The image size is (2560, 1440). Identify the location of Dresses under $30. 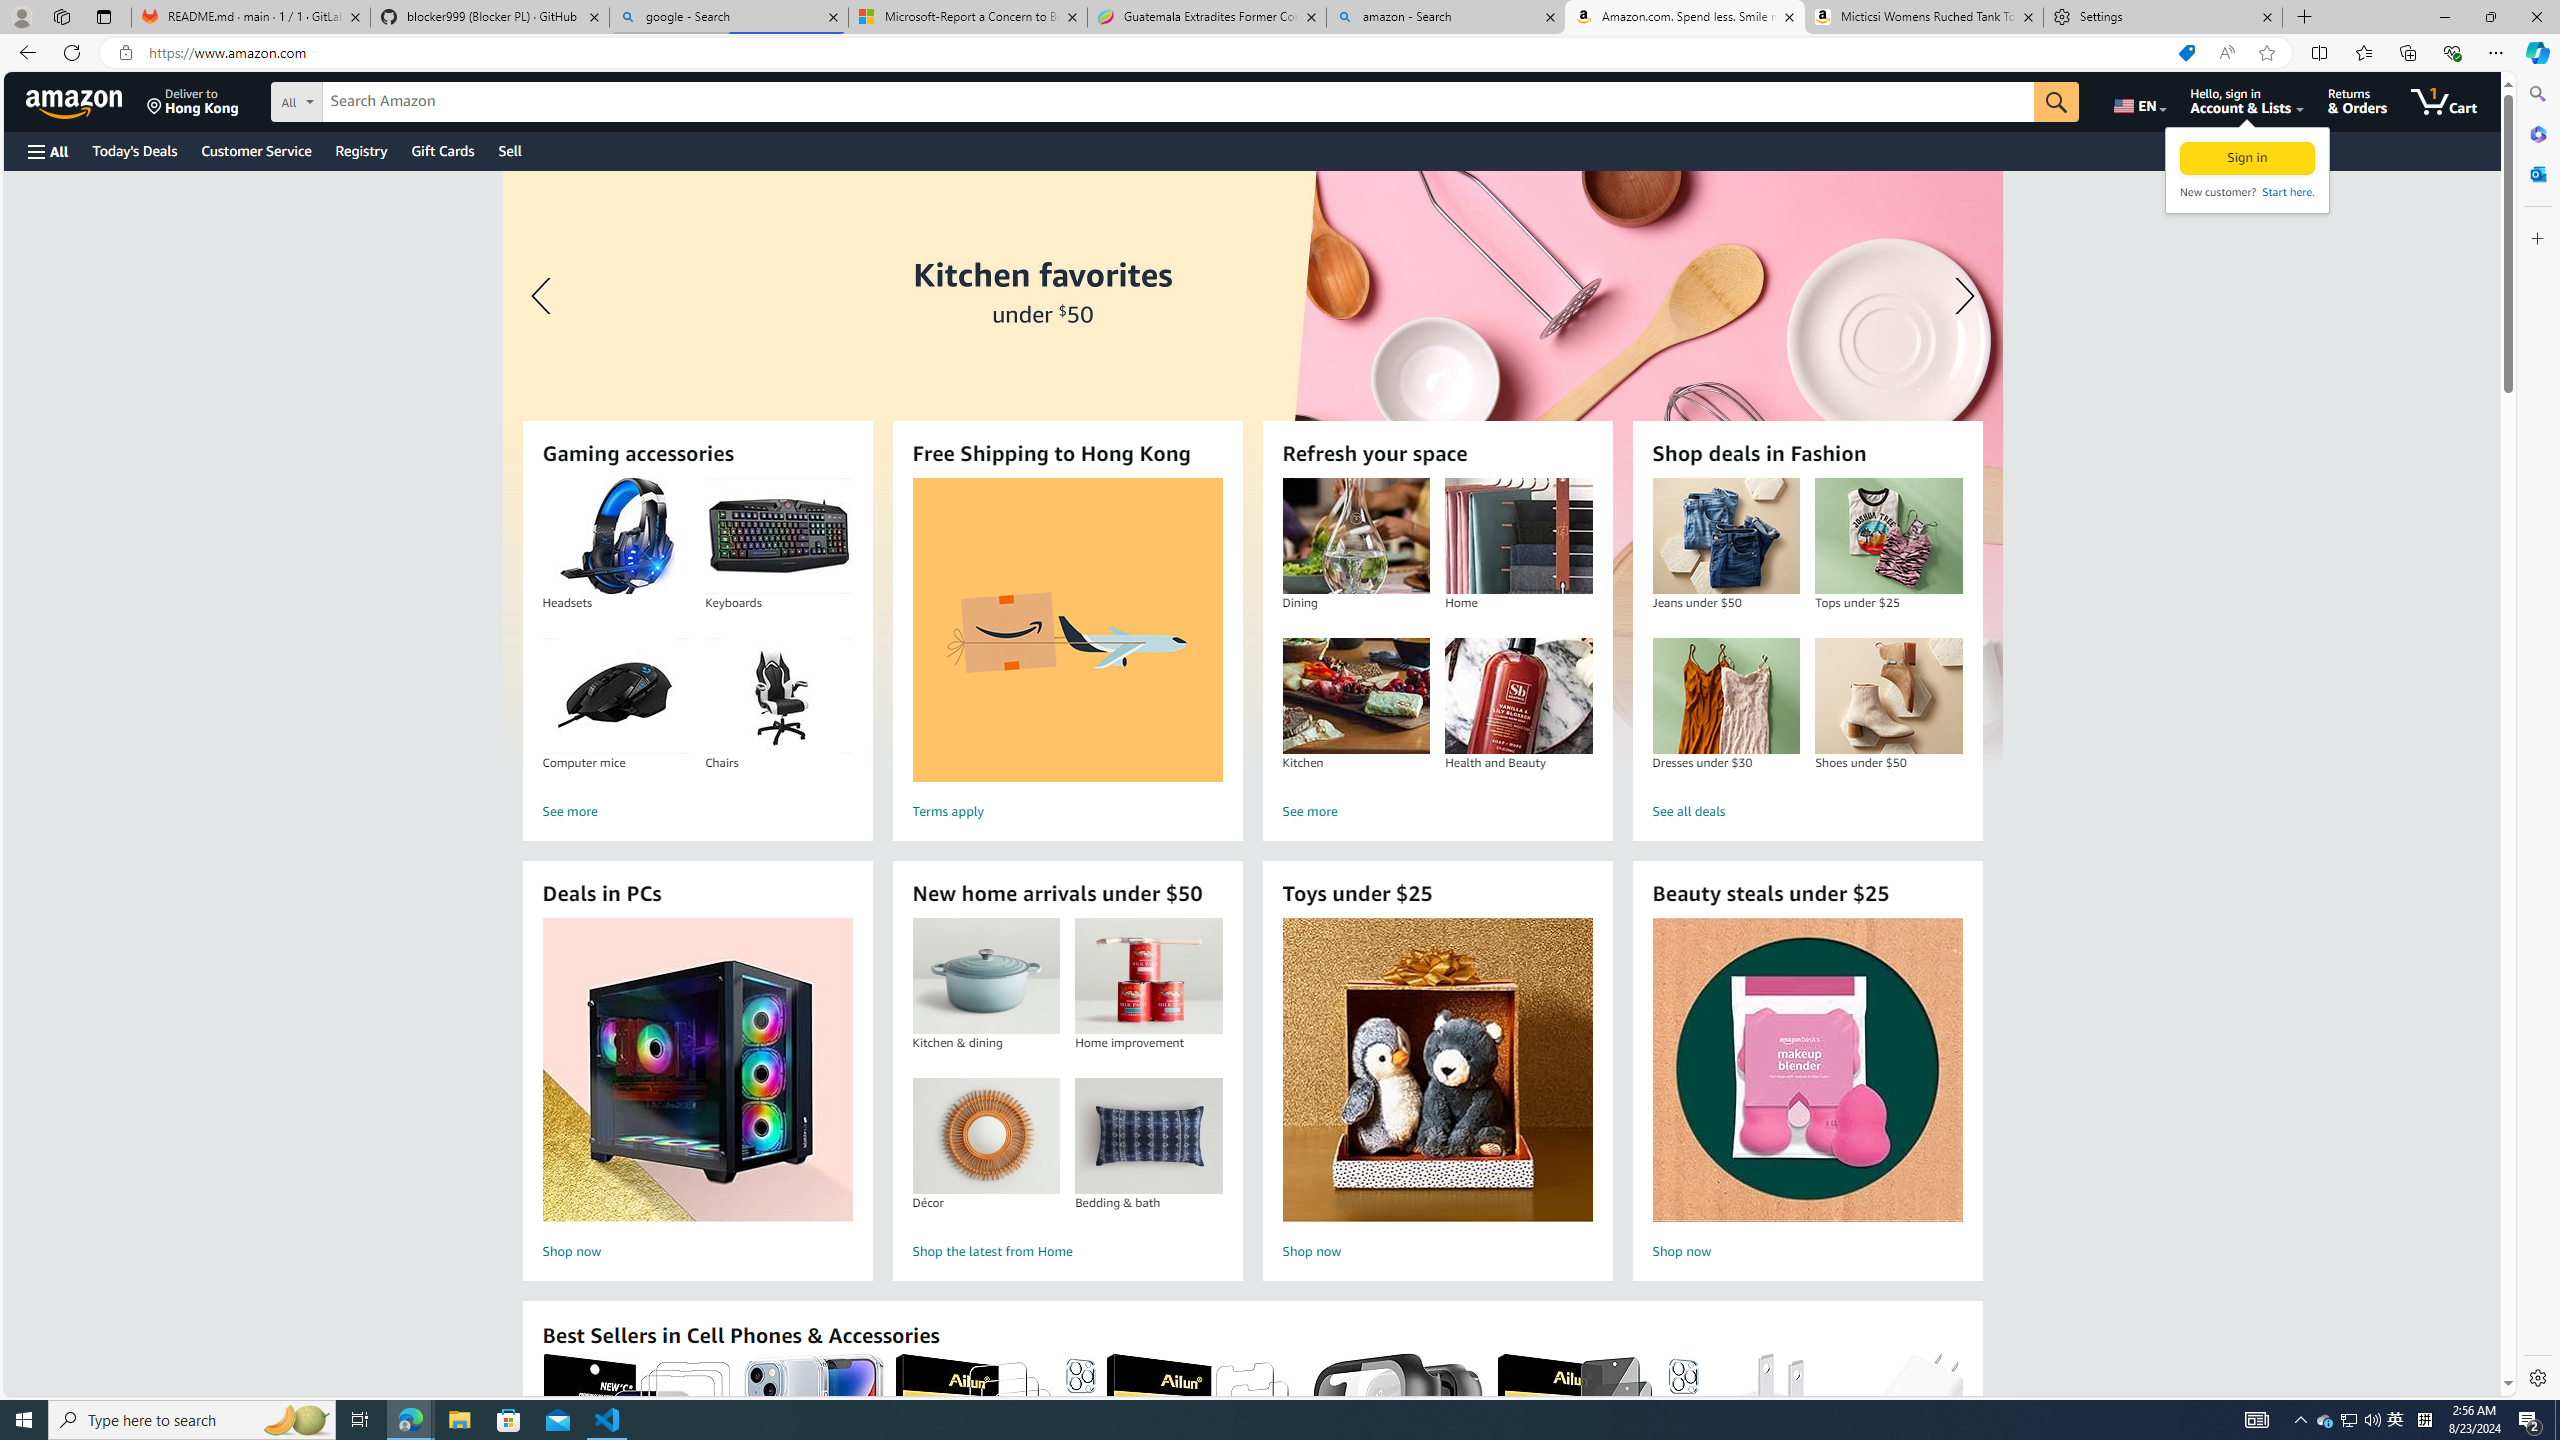
(1725, 696).